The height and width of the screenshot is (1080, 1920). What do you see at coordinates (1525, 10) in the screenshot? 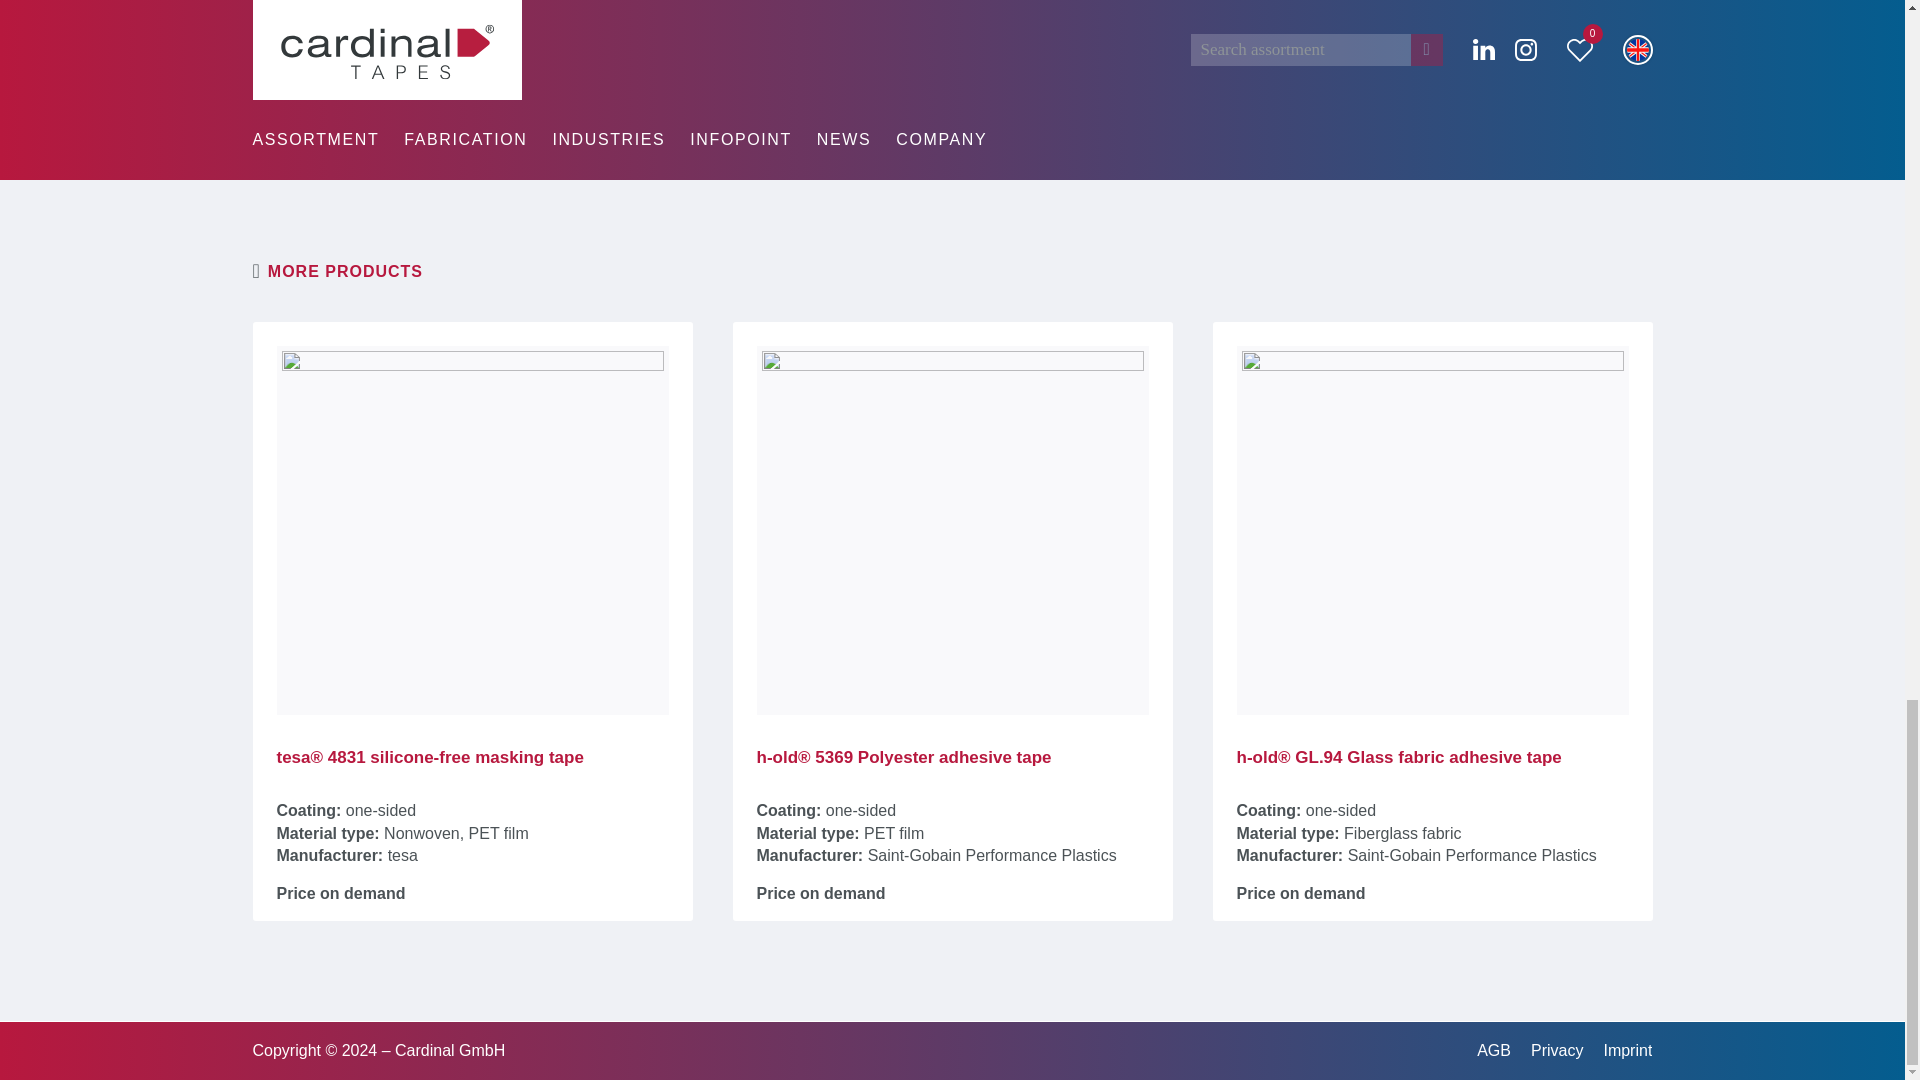
I see `Absenden` at bounding box center [1525, 10].